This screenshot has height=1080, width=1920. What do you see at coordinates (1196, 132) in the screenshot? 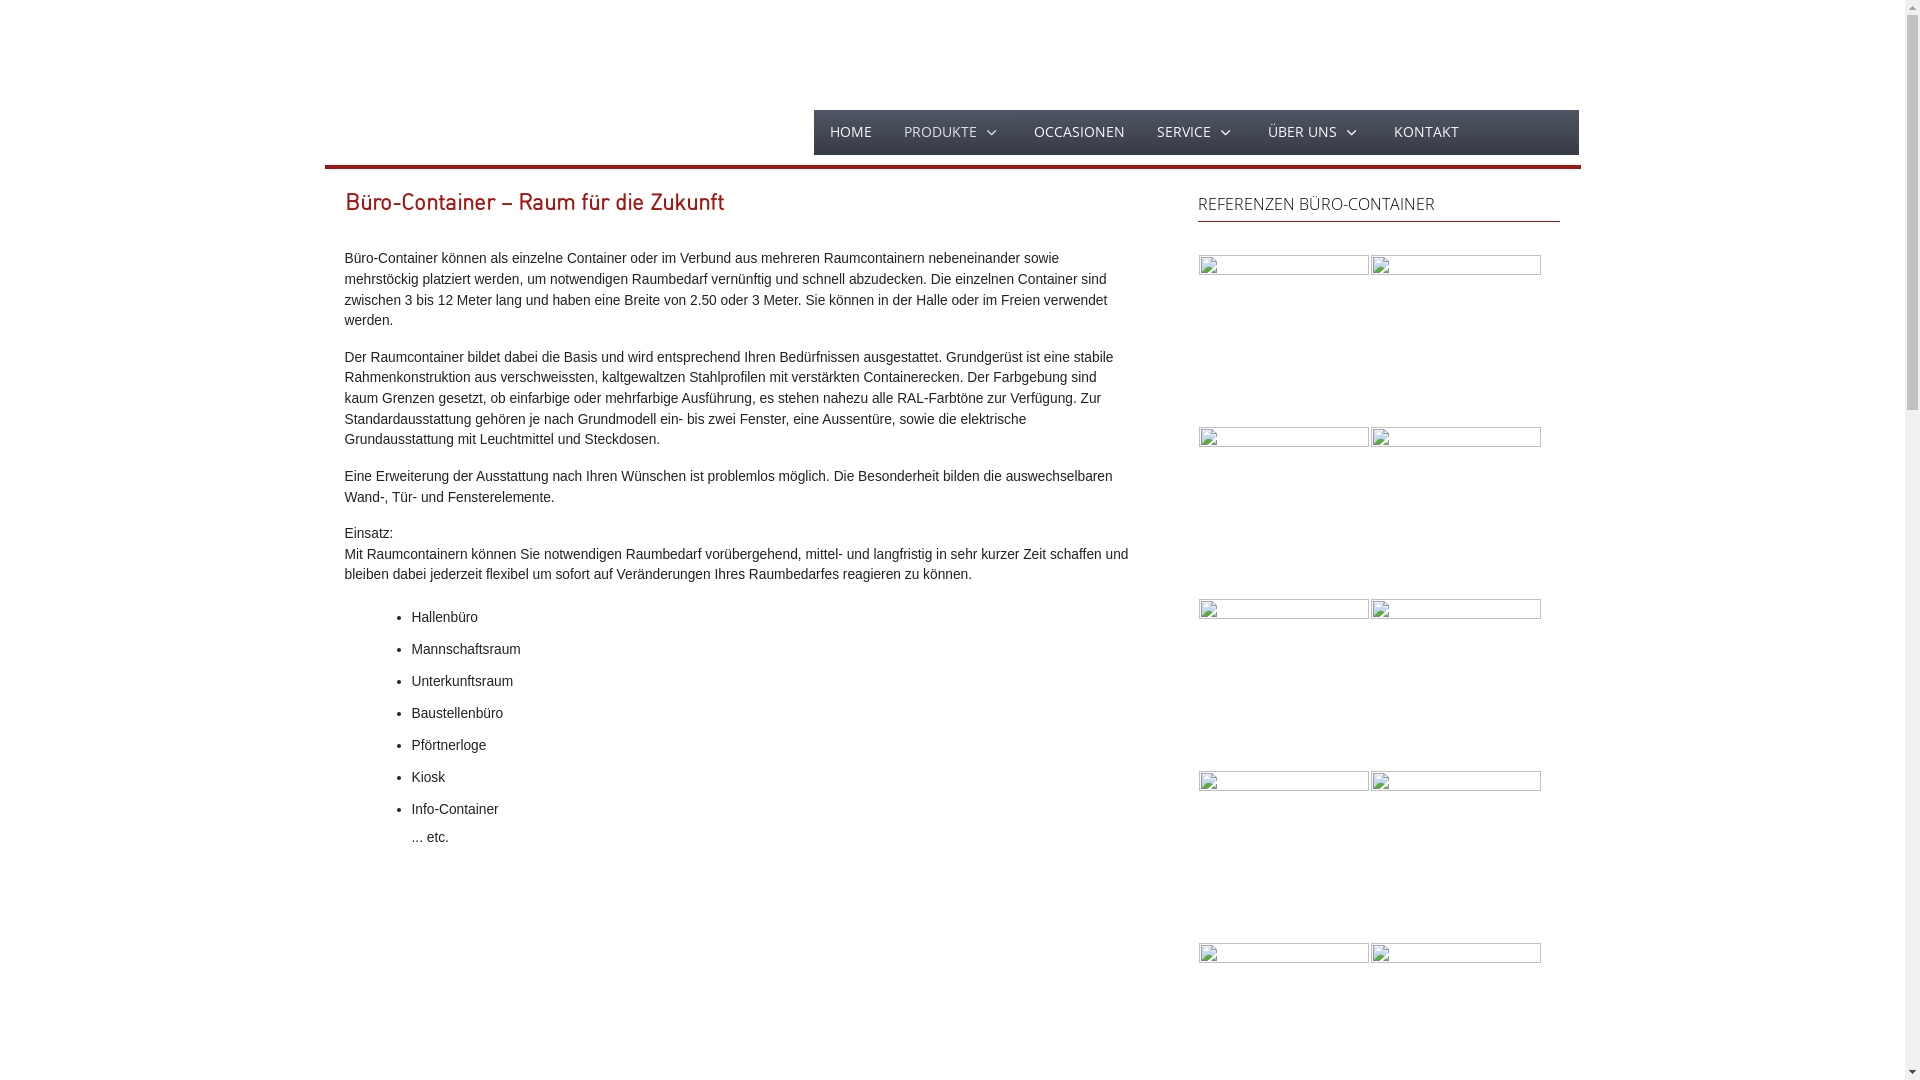
I see `SERVICE` at bounding box center [1196, 132].